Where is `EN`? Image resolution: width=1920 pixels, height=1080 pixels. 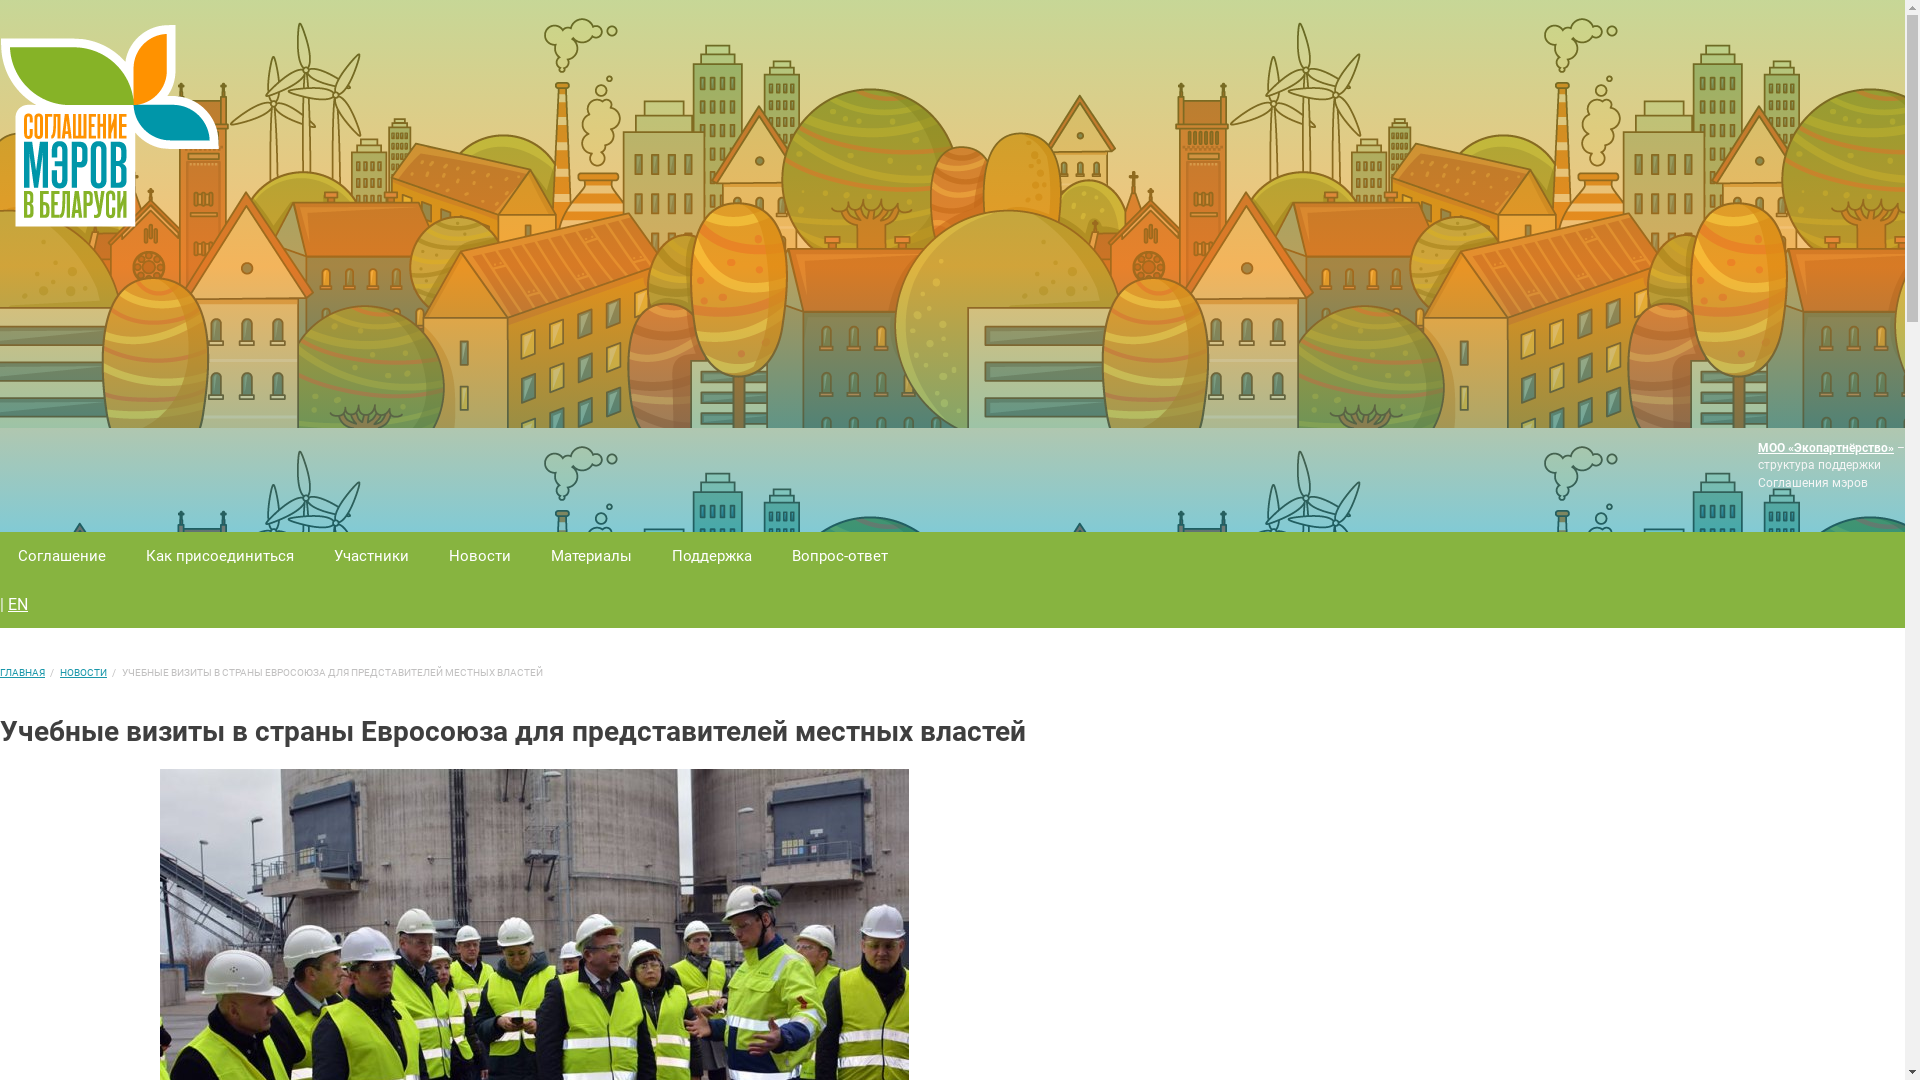 EN is located at coordinates (18, 604).